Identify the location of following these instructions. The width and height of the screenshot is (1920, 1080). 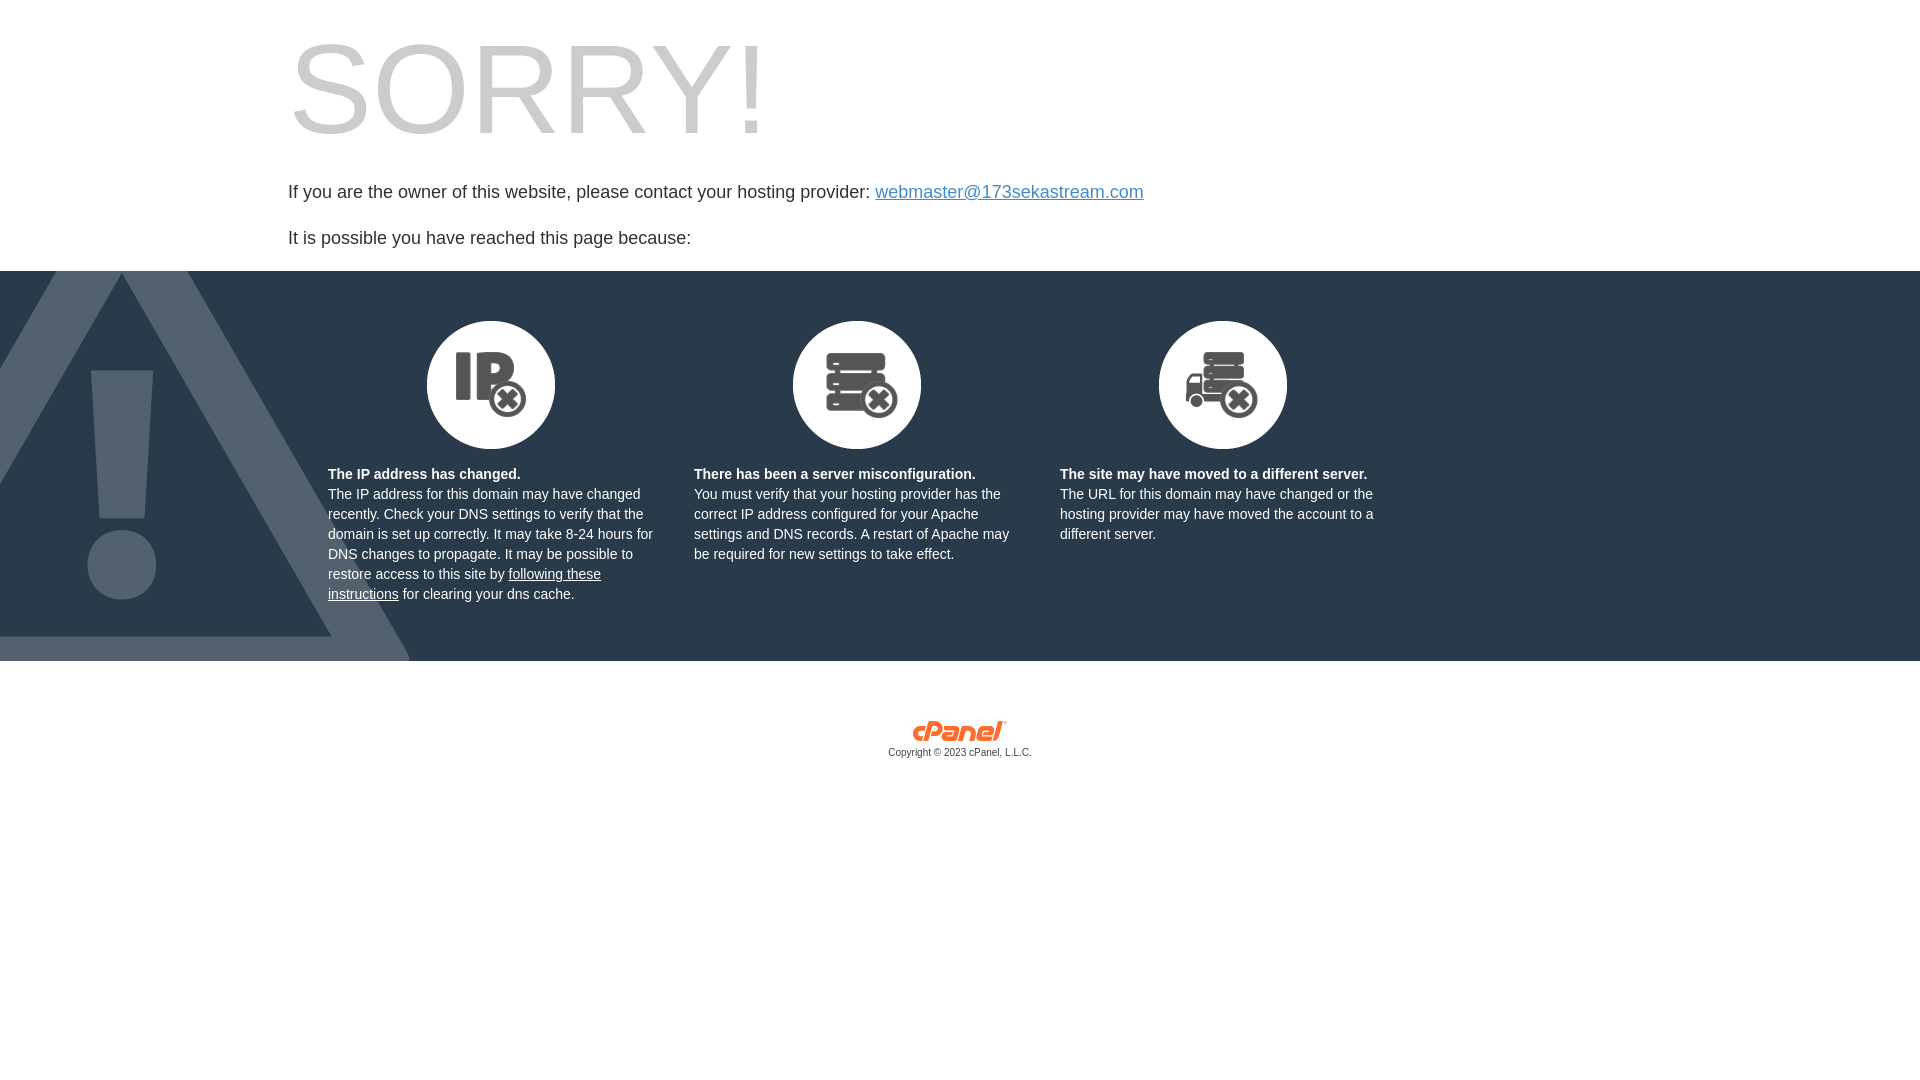
(464, 584).